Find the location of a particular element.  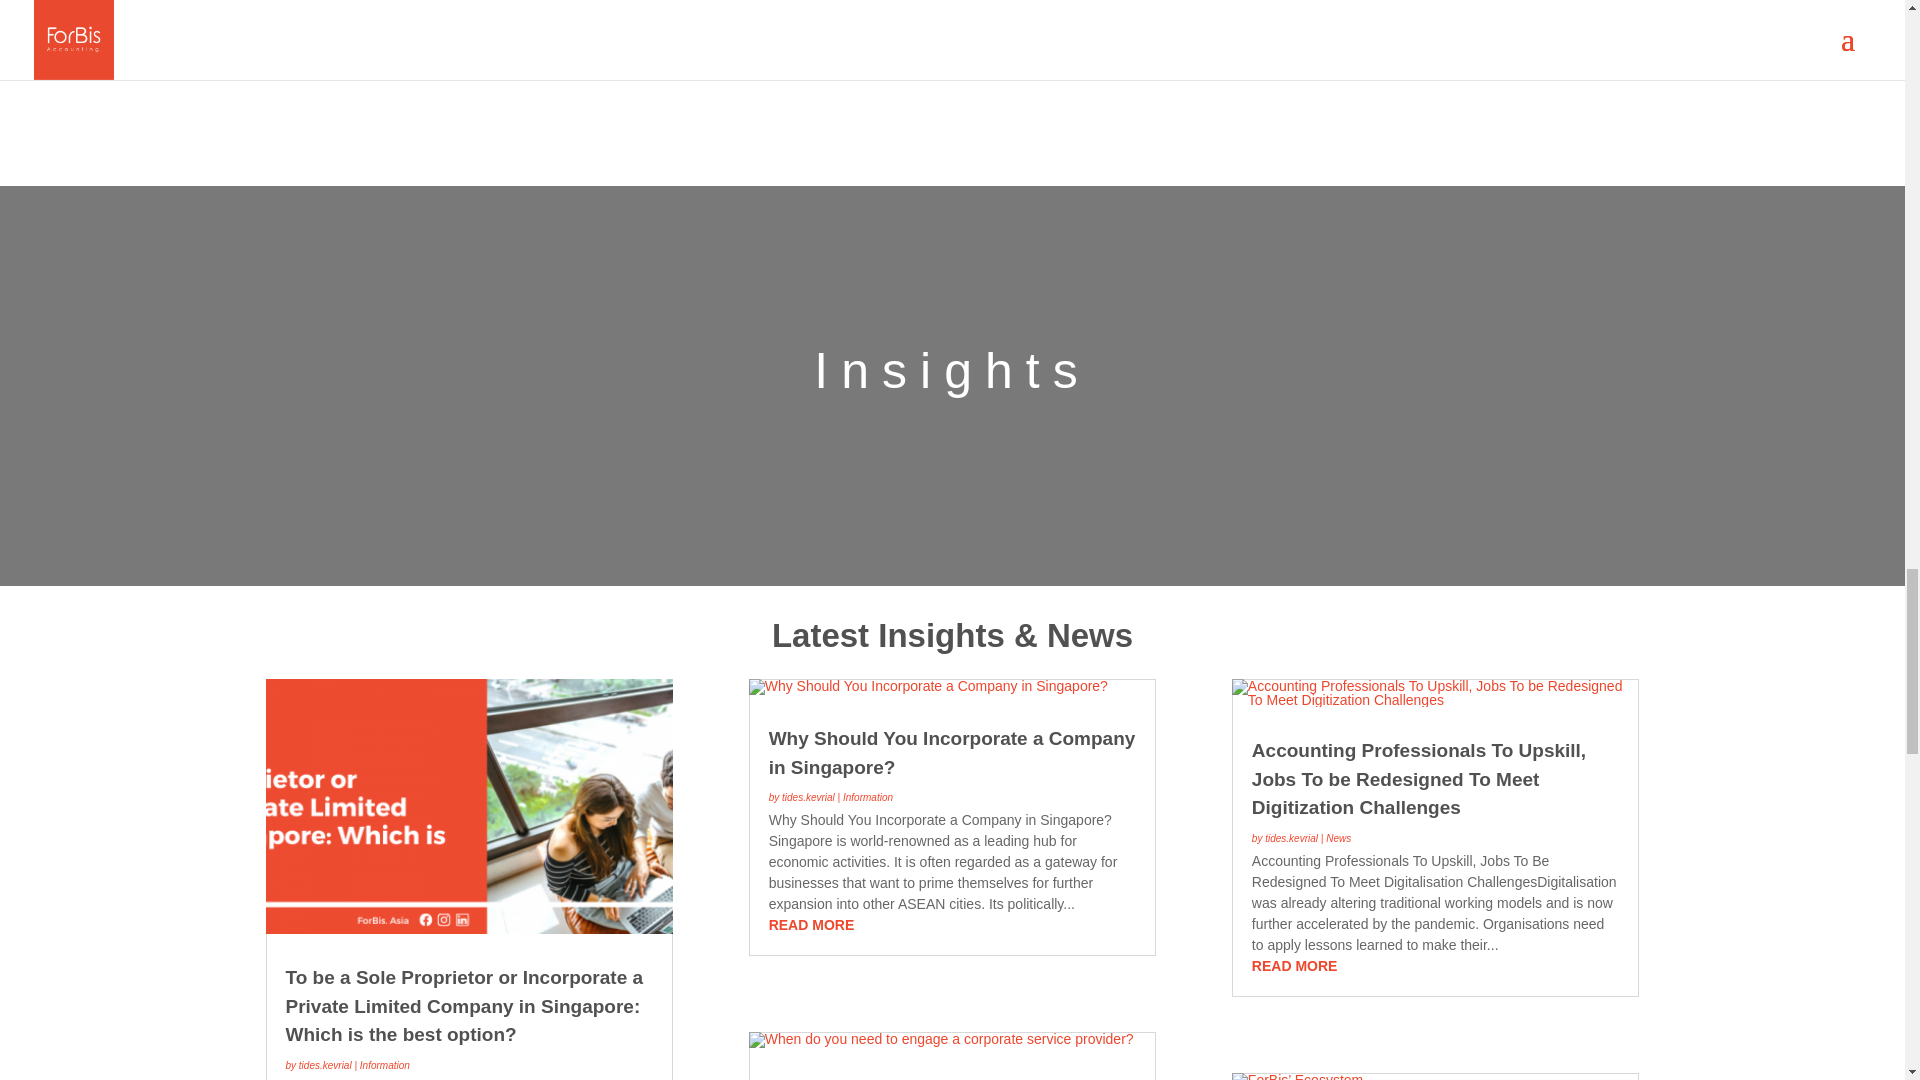

tides.kevrial is located at coordinates (325, 1065).